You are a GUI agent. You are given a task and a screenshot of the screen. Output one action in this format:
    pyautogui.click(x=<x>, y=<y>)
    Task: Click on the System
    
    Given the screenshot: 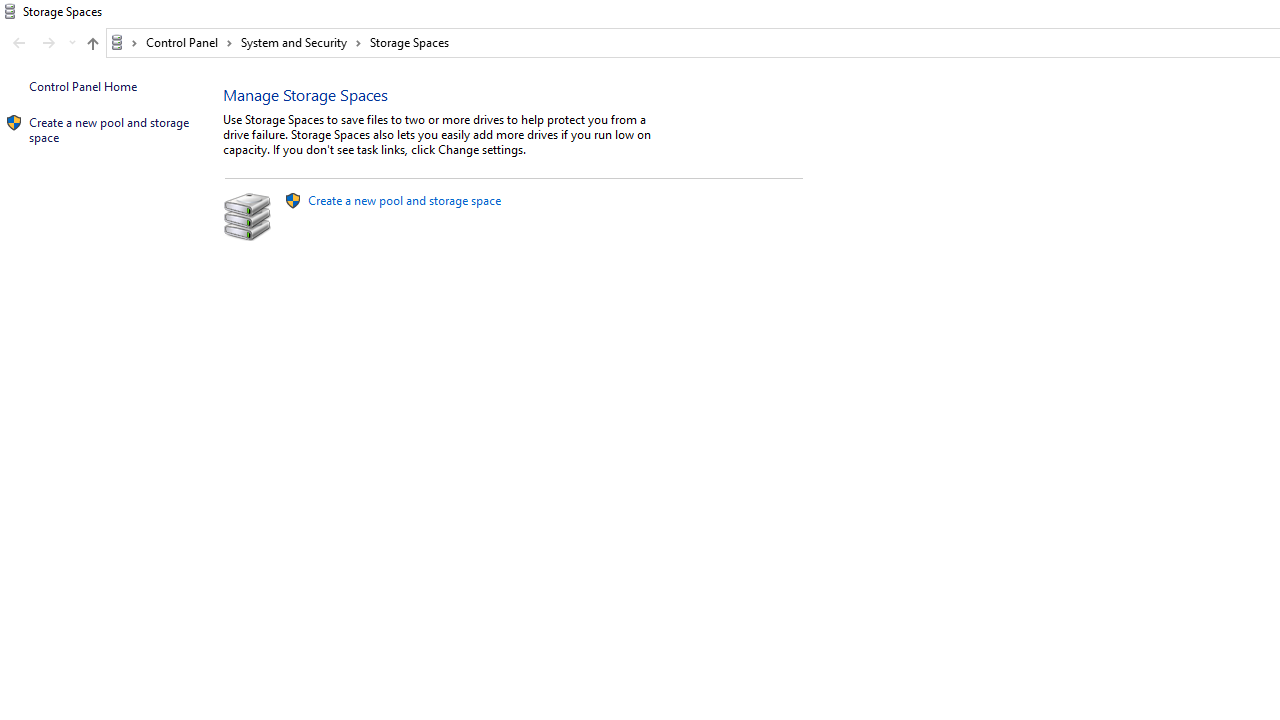 What is the action you would take?
    pyautogui.click(x=10, y=11)
    